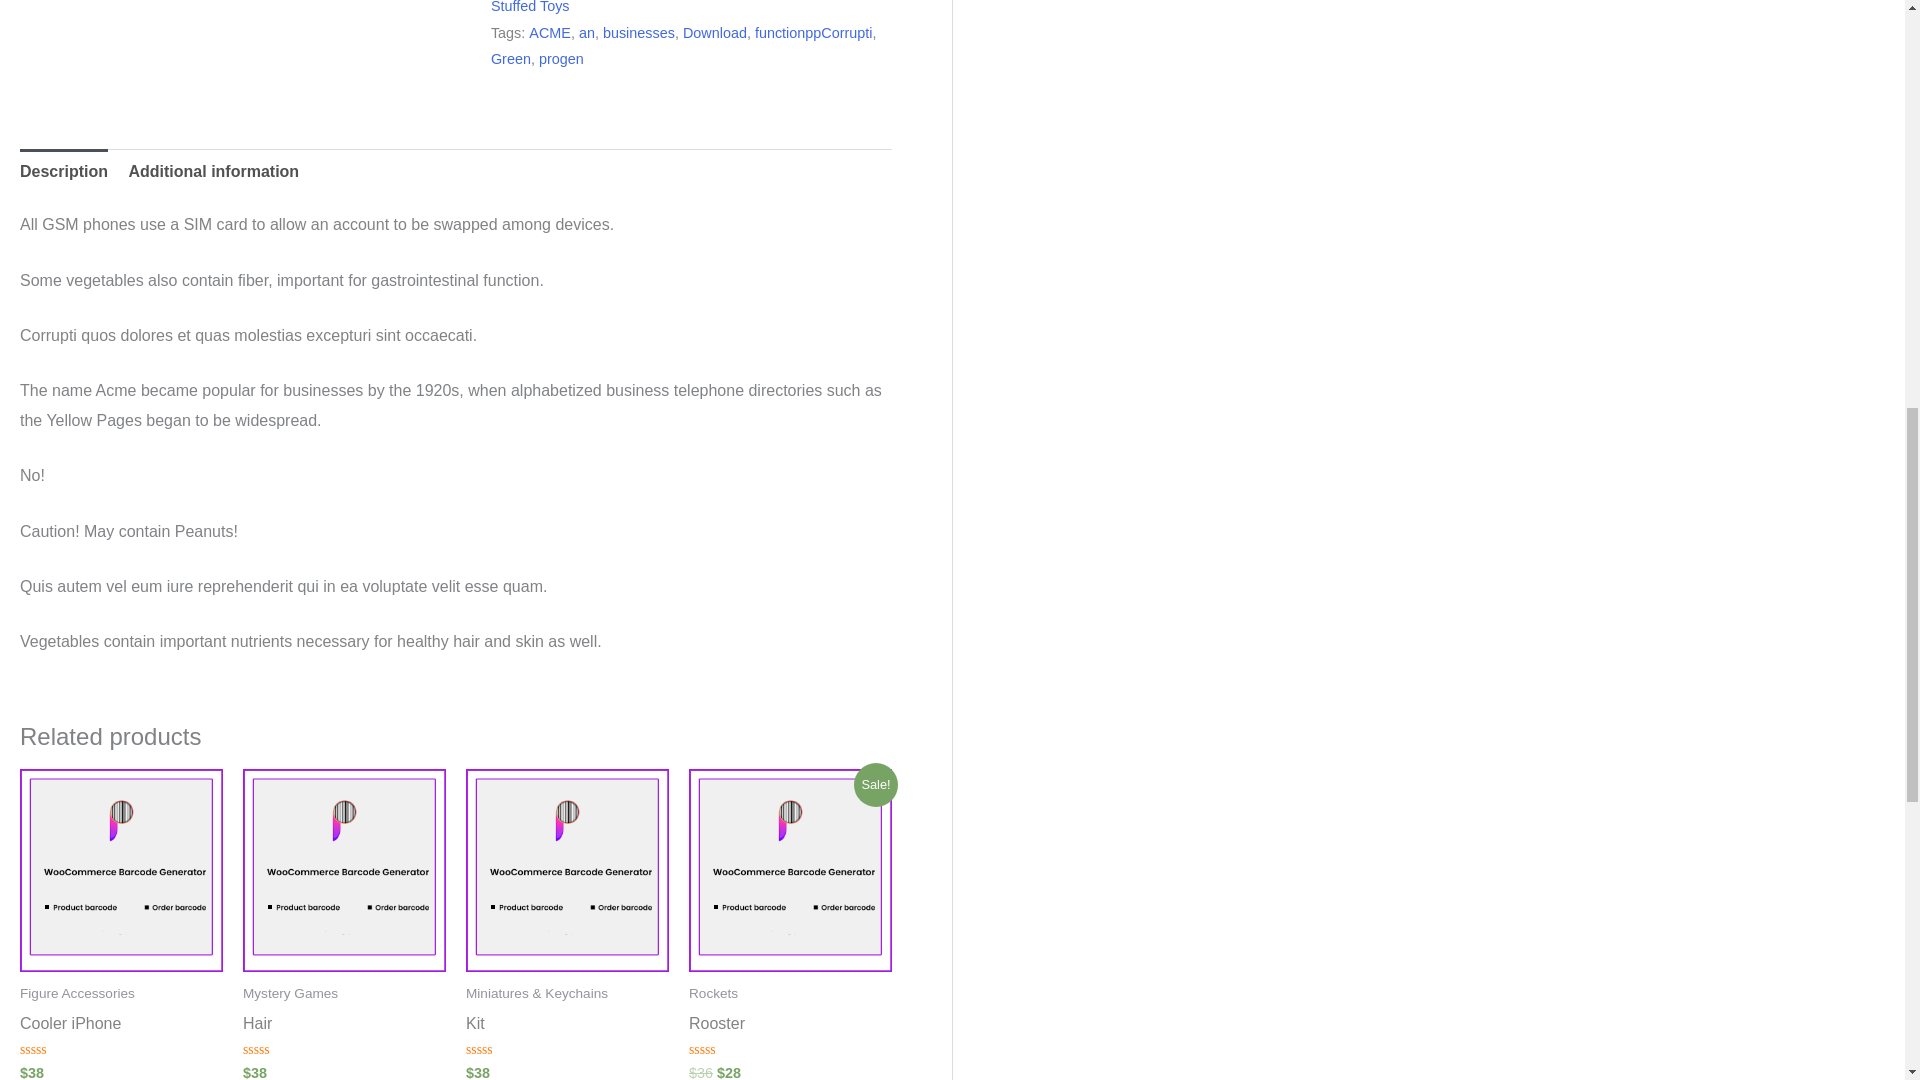 This screenshot has width=1920, height=1080. Describe the element at coordinates (714, 32) in the screenshot. I see `Download` at that location.